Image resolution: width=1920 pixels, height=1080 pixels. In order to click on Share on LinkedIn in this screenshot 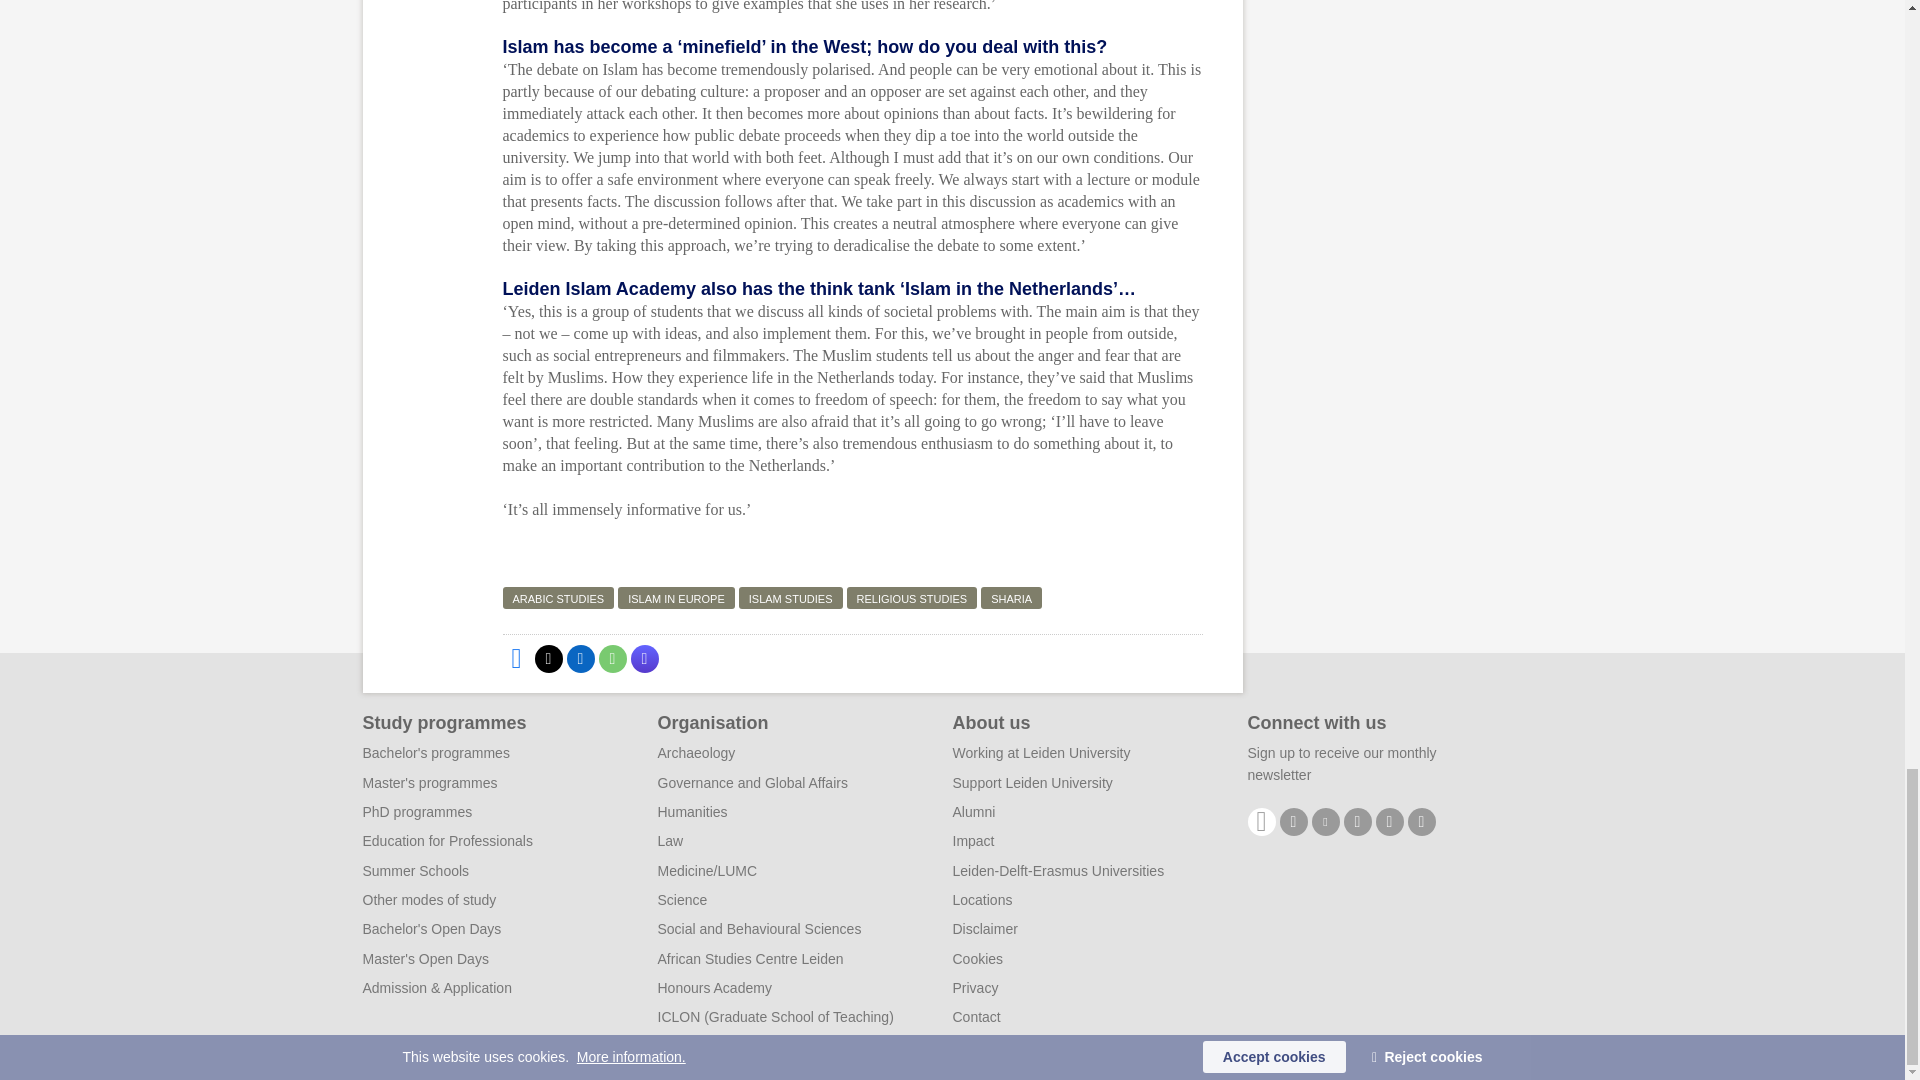, I will do `click(580, 658)`.